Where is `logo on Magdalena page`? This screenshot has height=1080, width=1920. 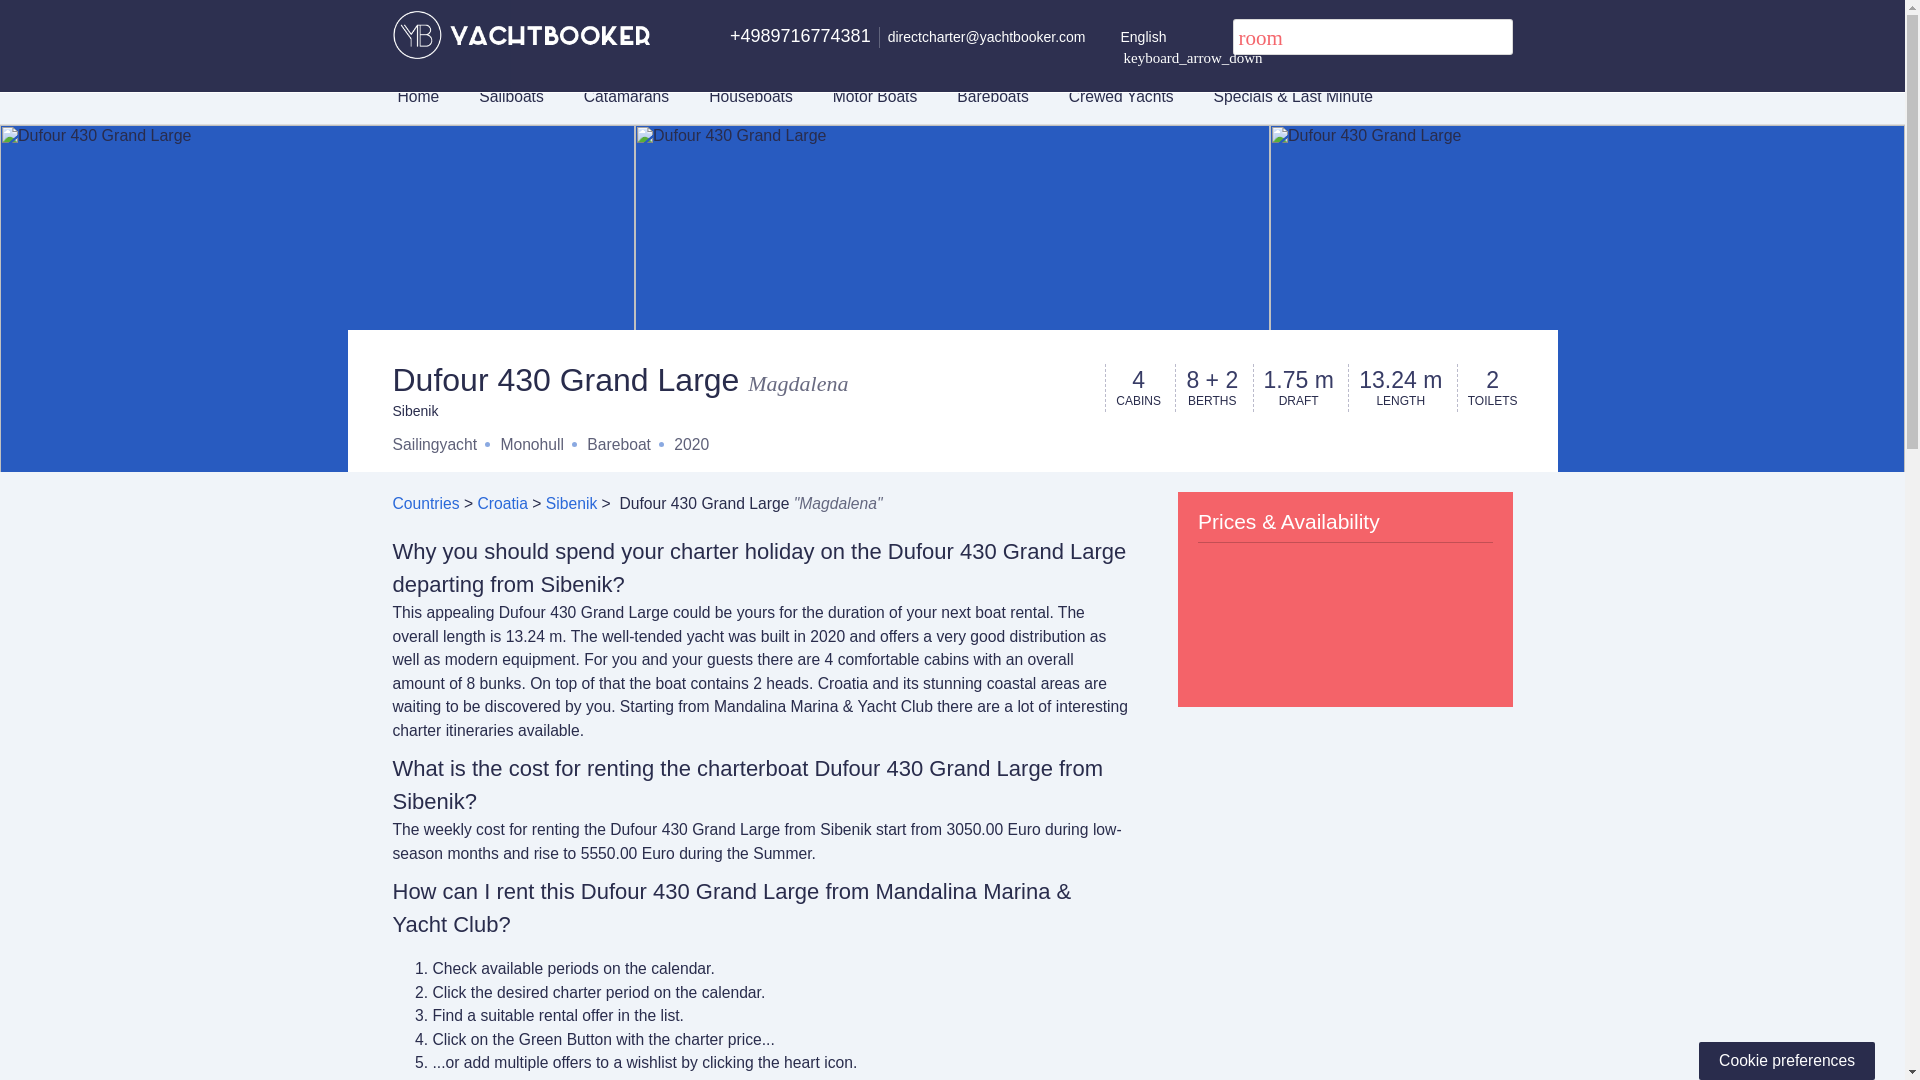 logo on Magdalena page is located at coordinates (520, 34).